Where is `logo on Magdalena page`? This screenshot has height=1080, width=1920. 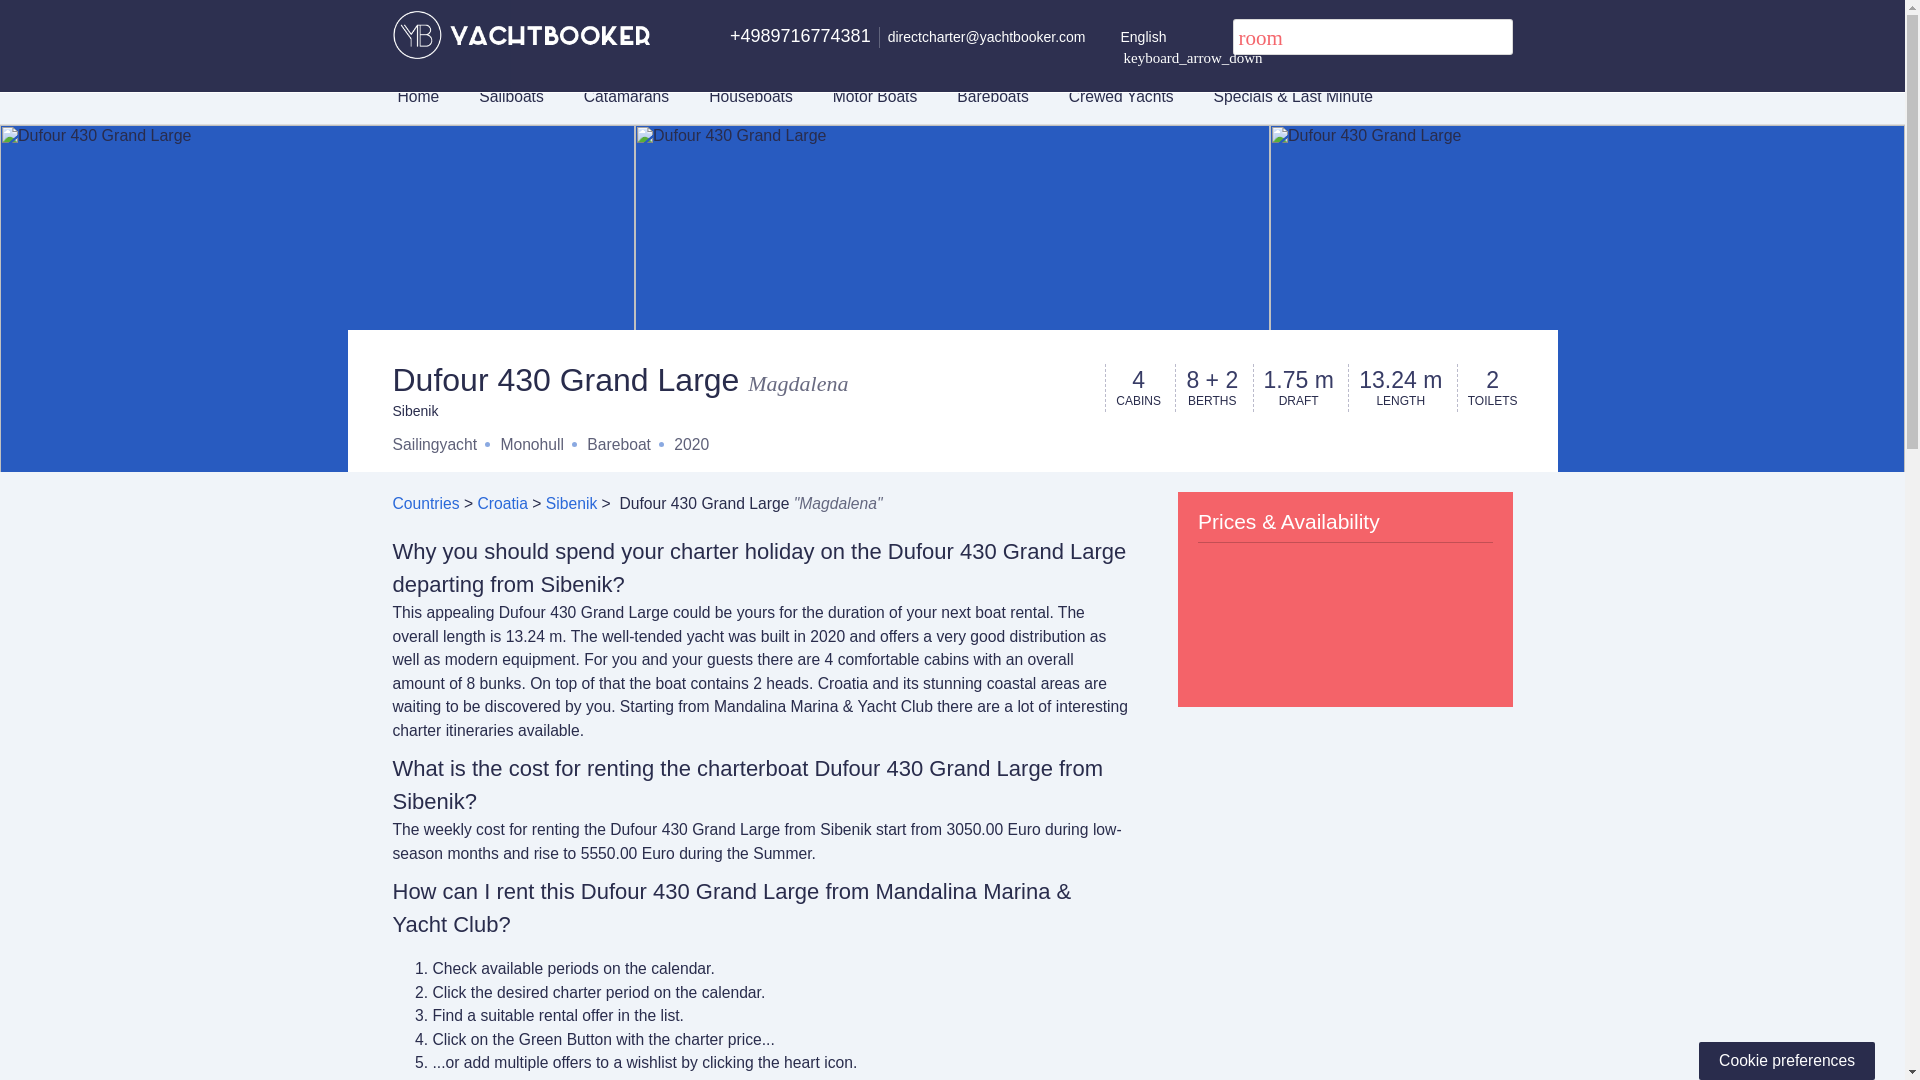 logo on Magdalena page is located at coordinates (520, 34).